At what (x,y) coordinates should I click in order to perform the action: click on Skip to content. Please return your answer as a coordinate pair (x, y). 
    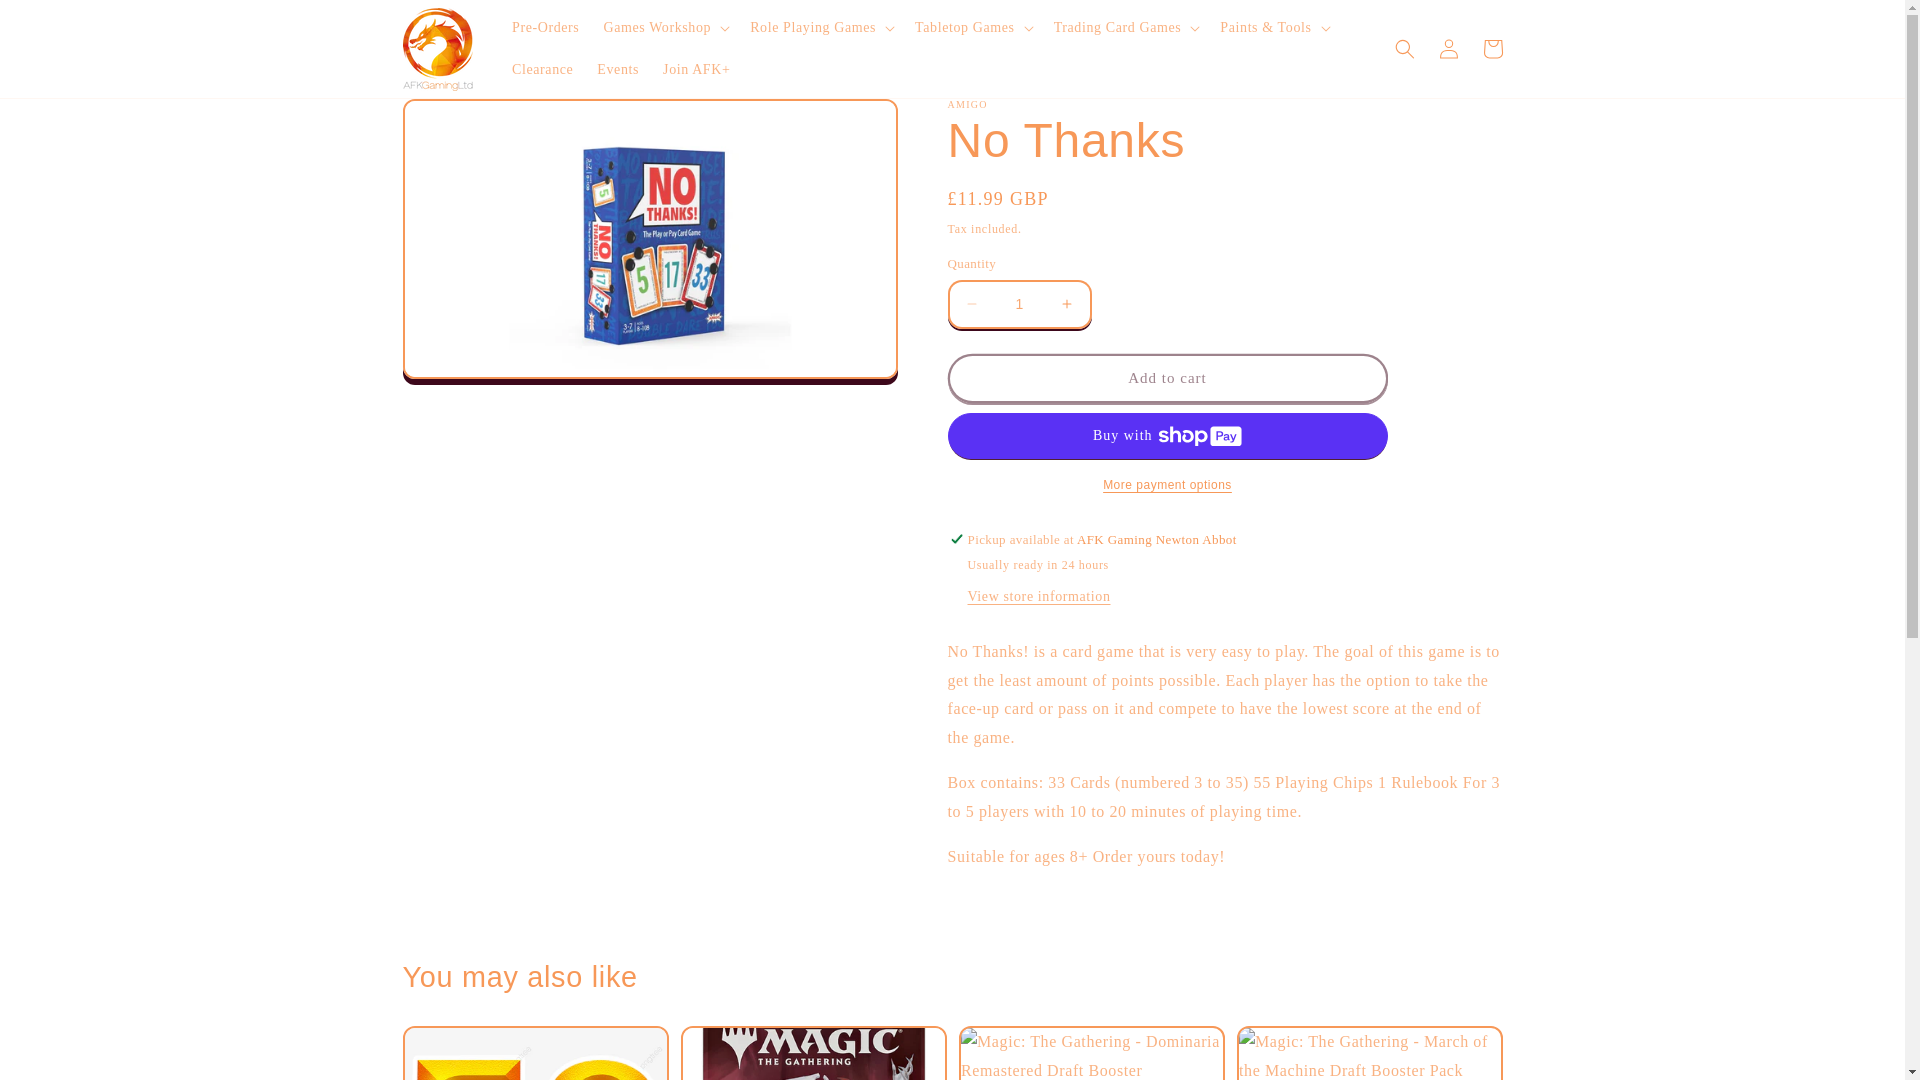
    Looking at the image, I should click on (61, 24).